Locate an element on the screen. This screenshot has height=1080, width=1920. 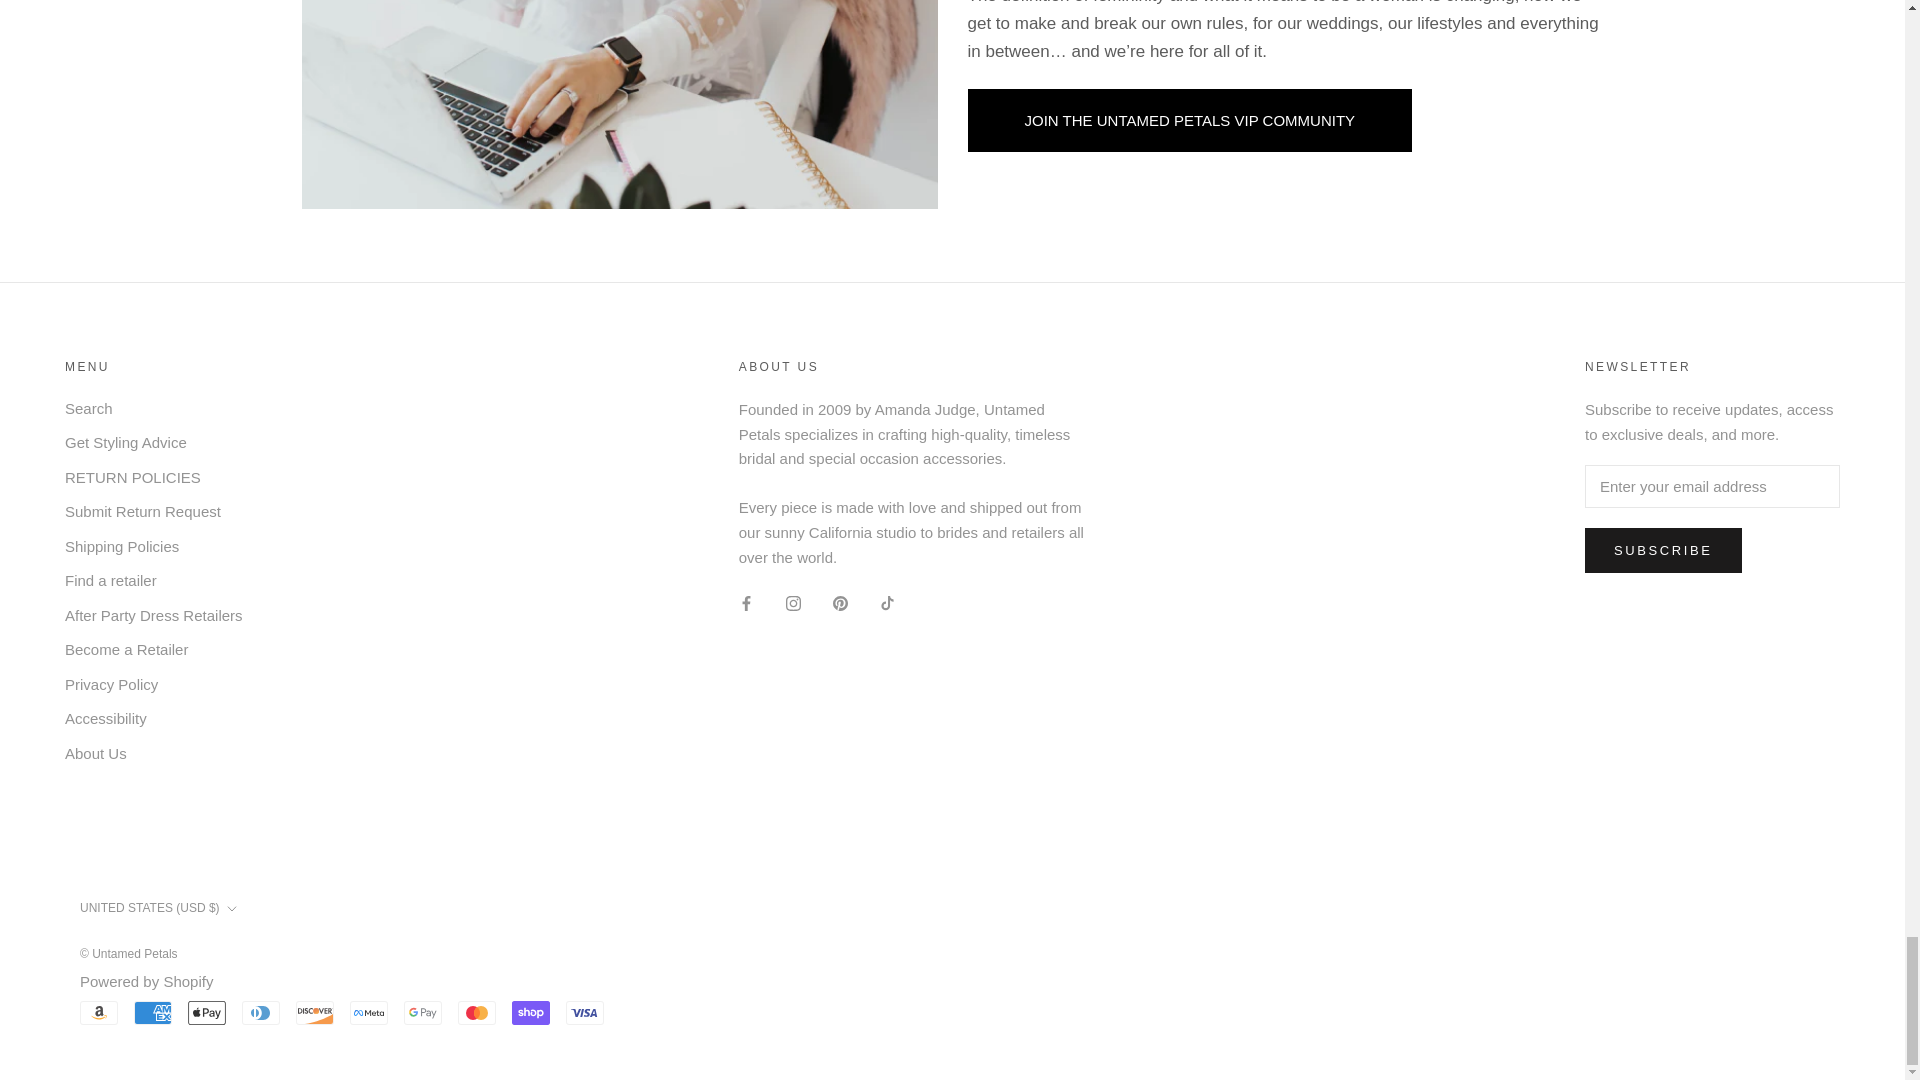
American Express is located at coordinates (153, 1012).